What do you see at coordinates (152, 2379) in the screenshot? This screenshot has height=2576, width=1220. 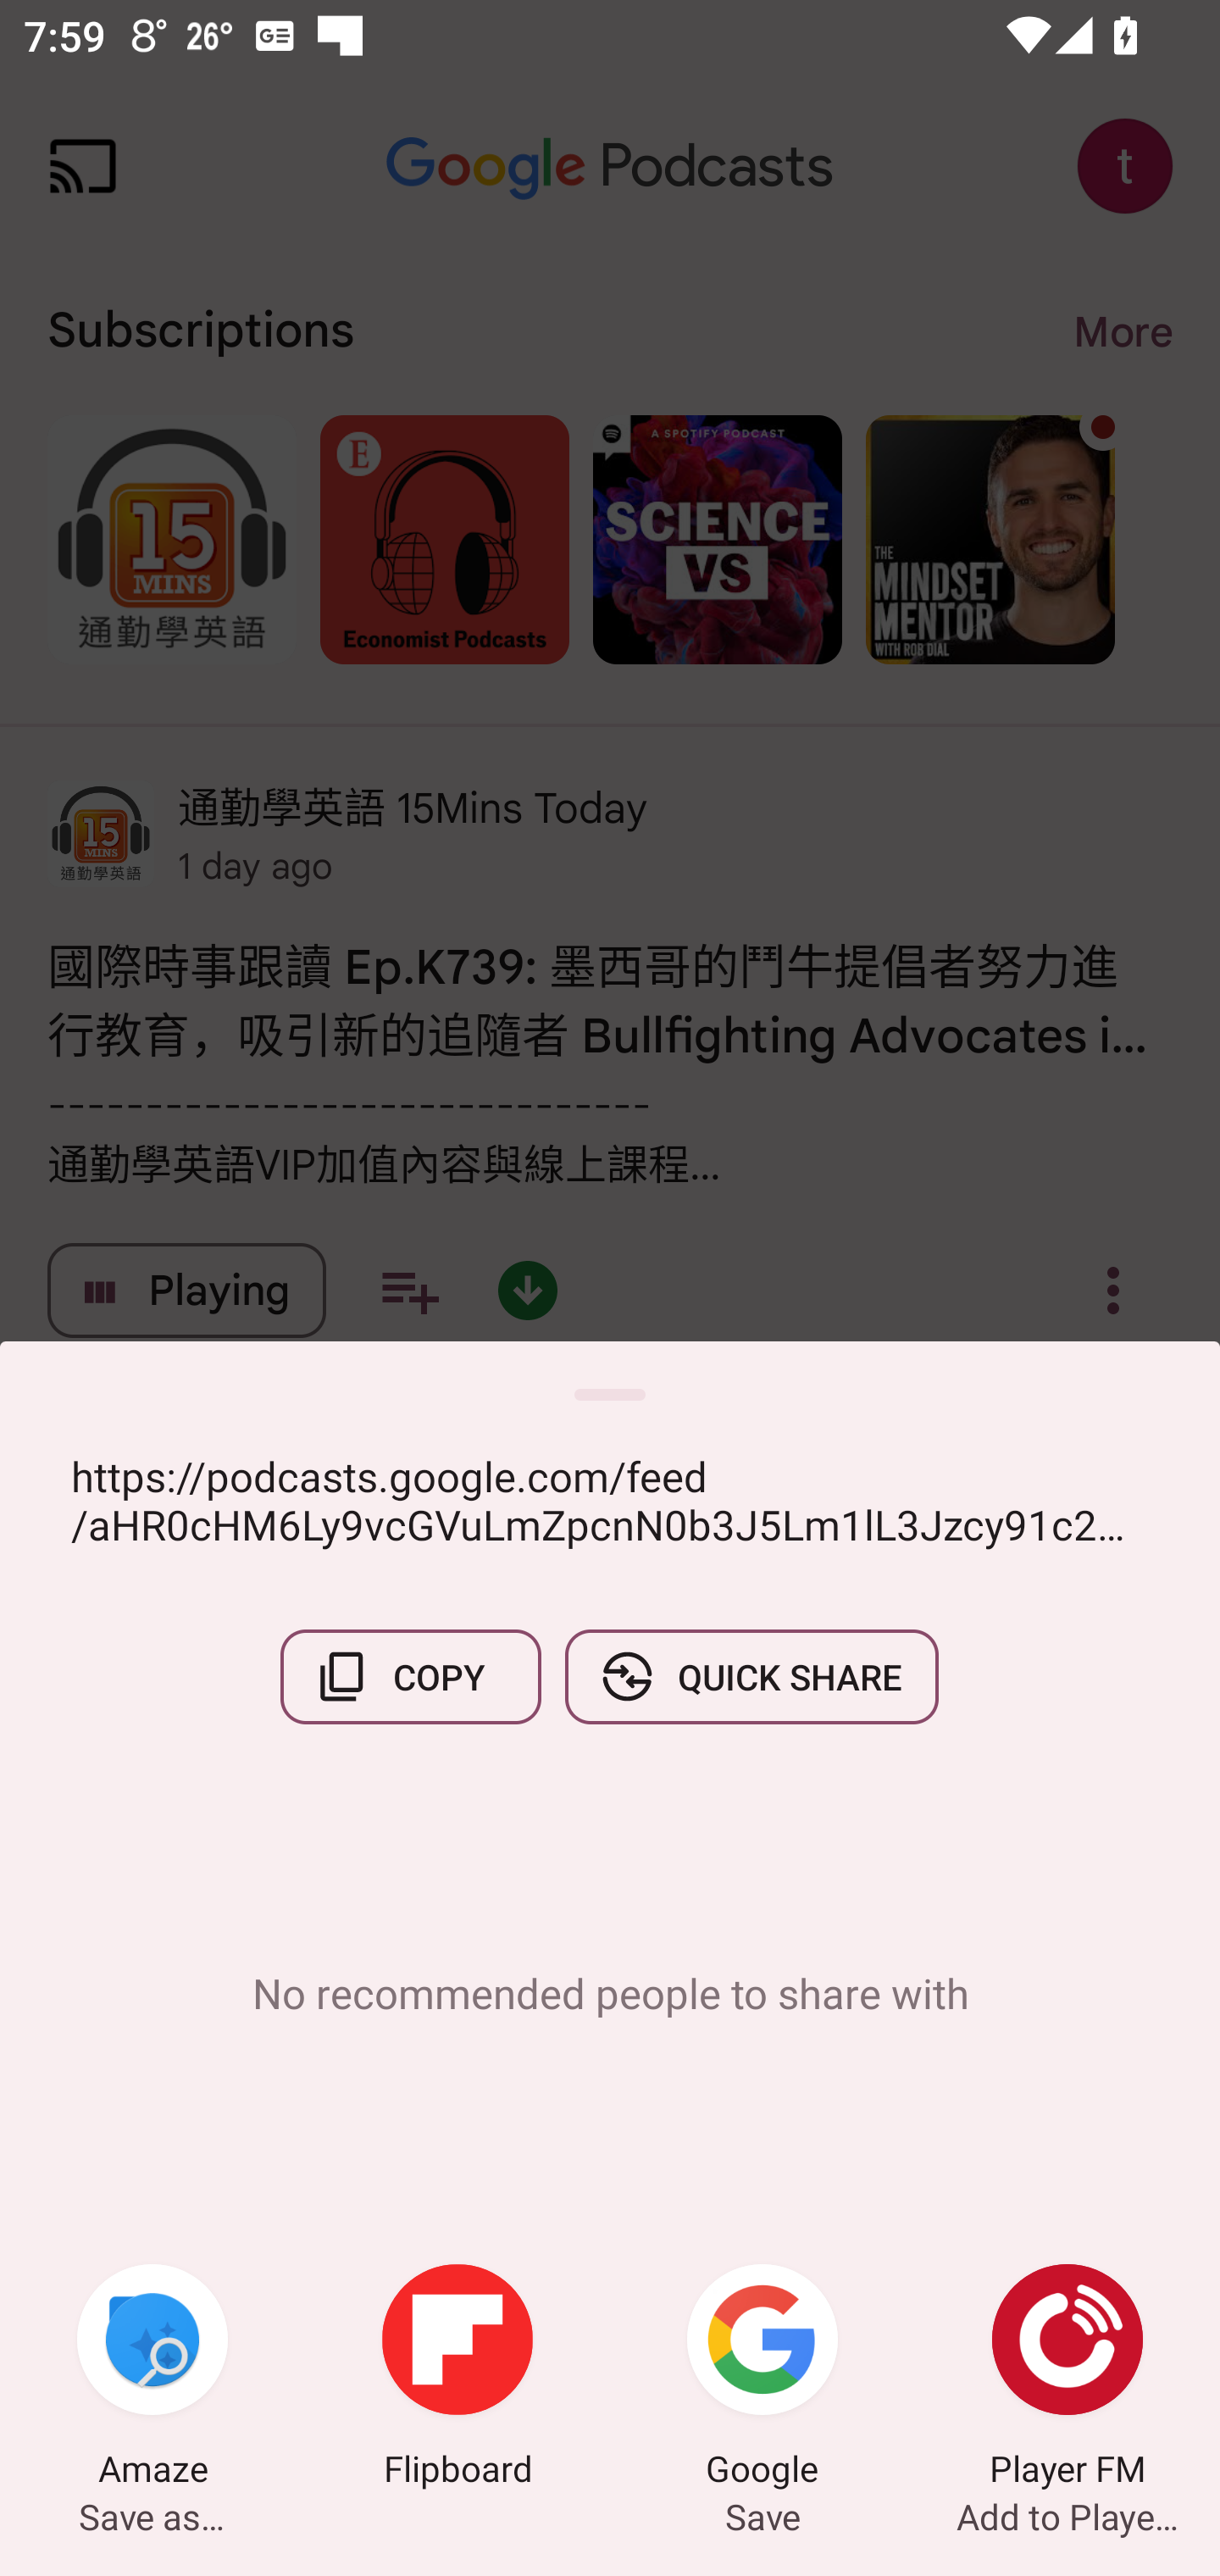 I see `Amaze Save as…` at bounding box center [152, 2379].